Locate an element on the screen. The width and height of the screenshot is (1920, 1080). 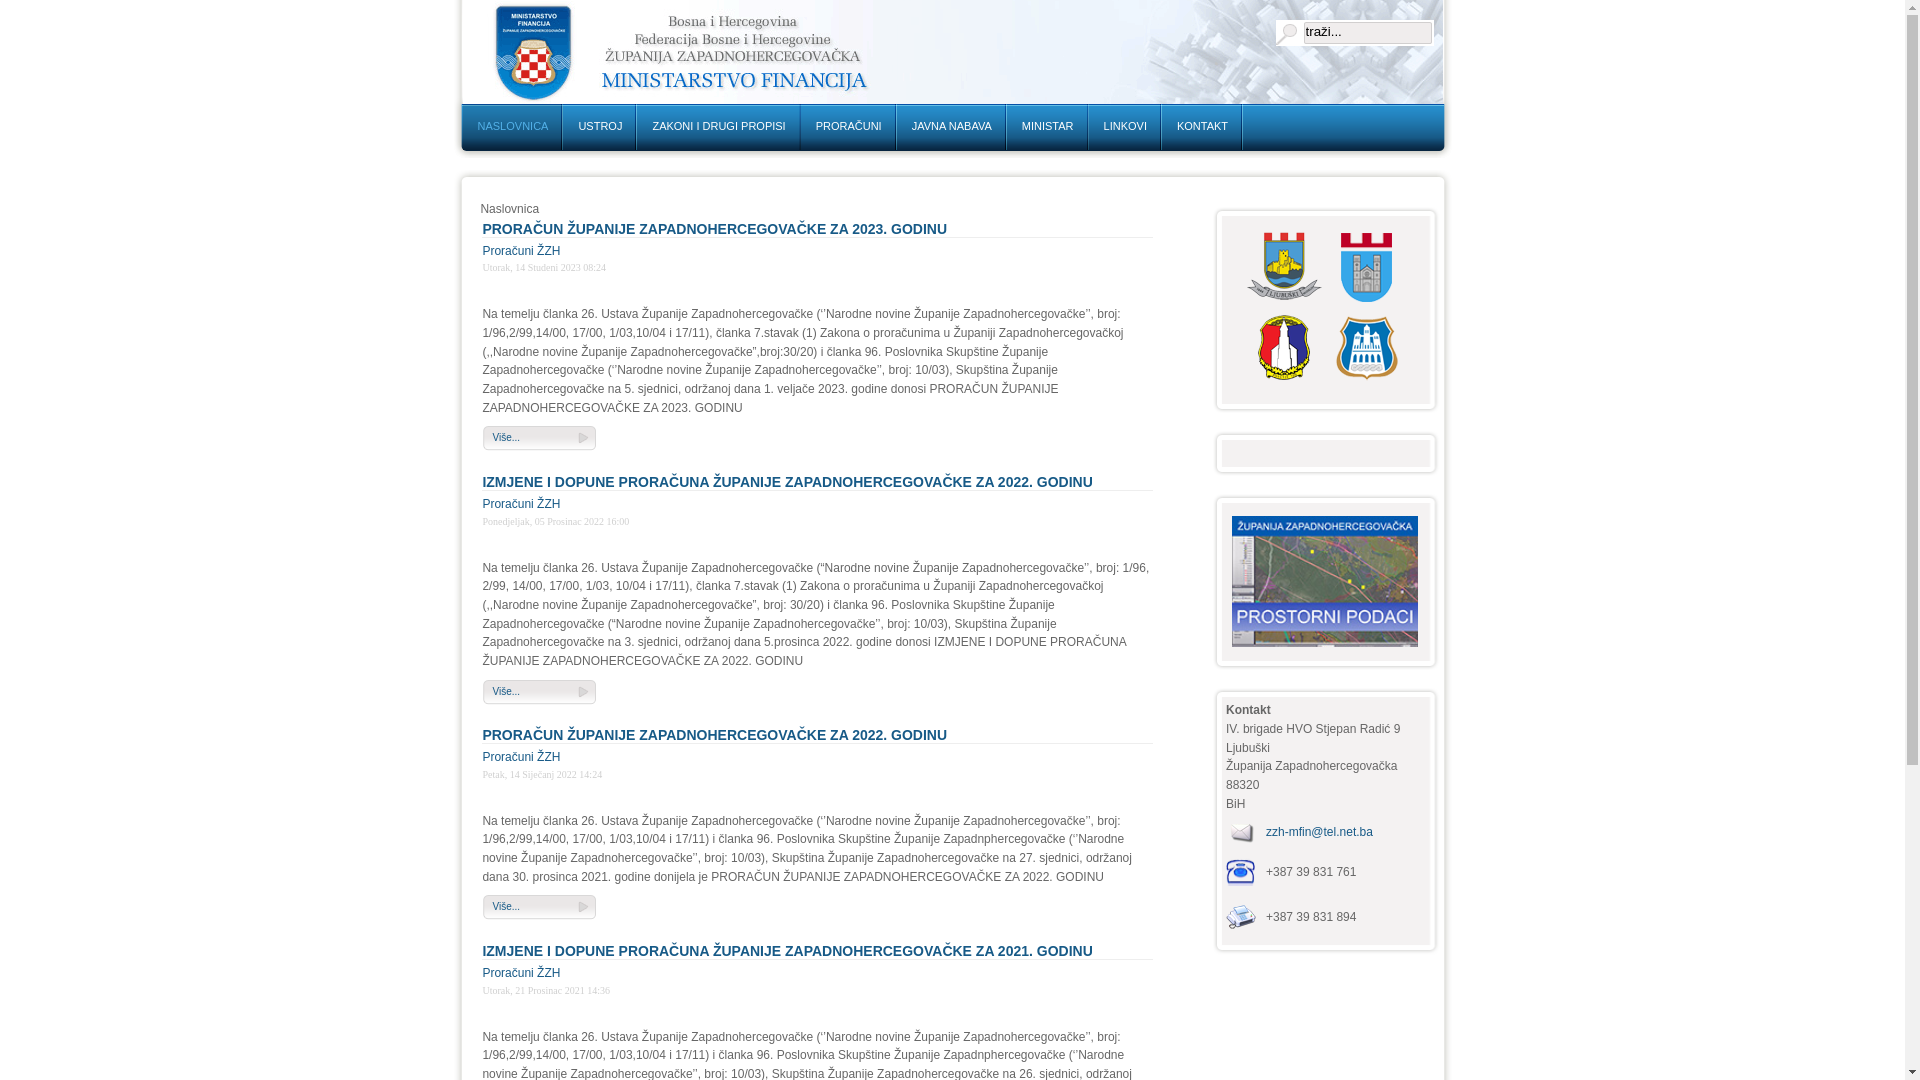
USTROJ is located at coordinates (600, 127).